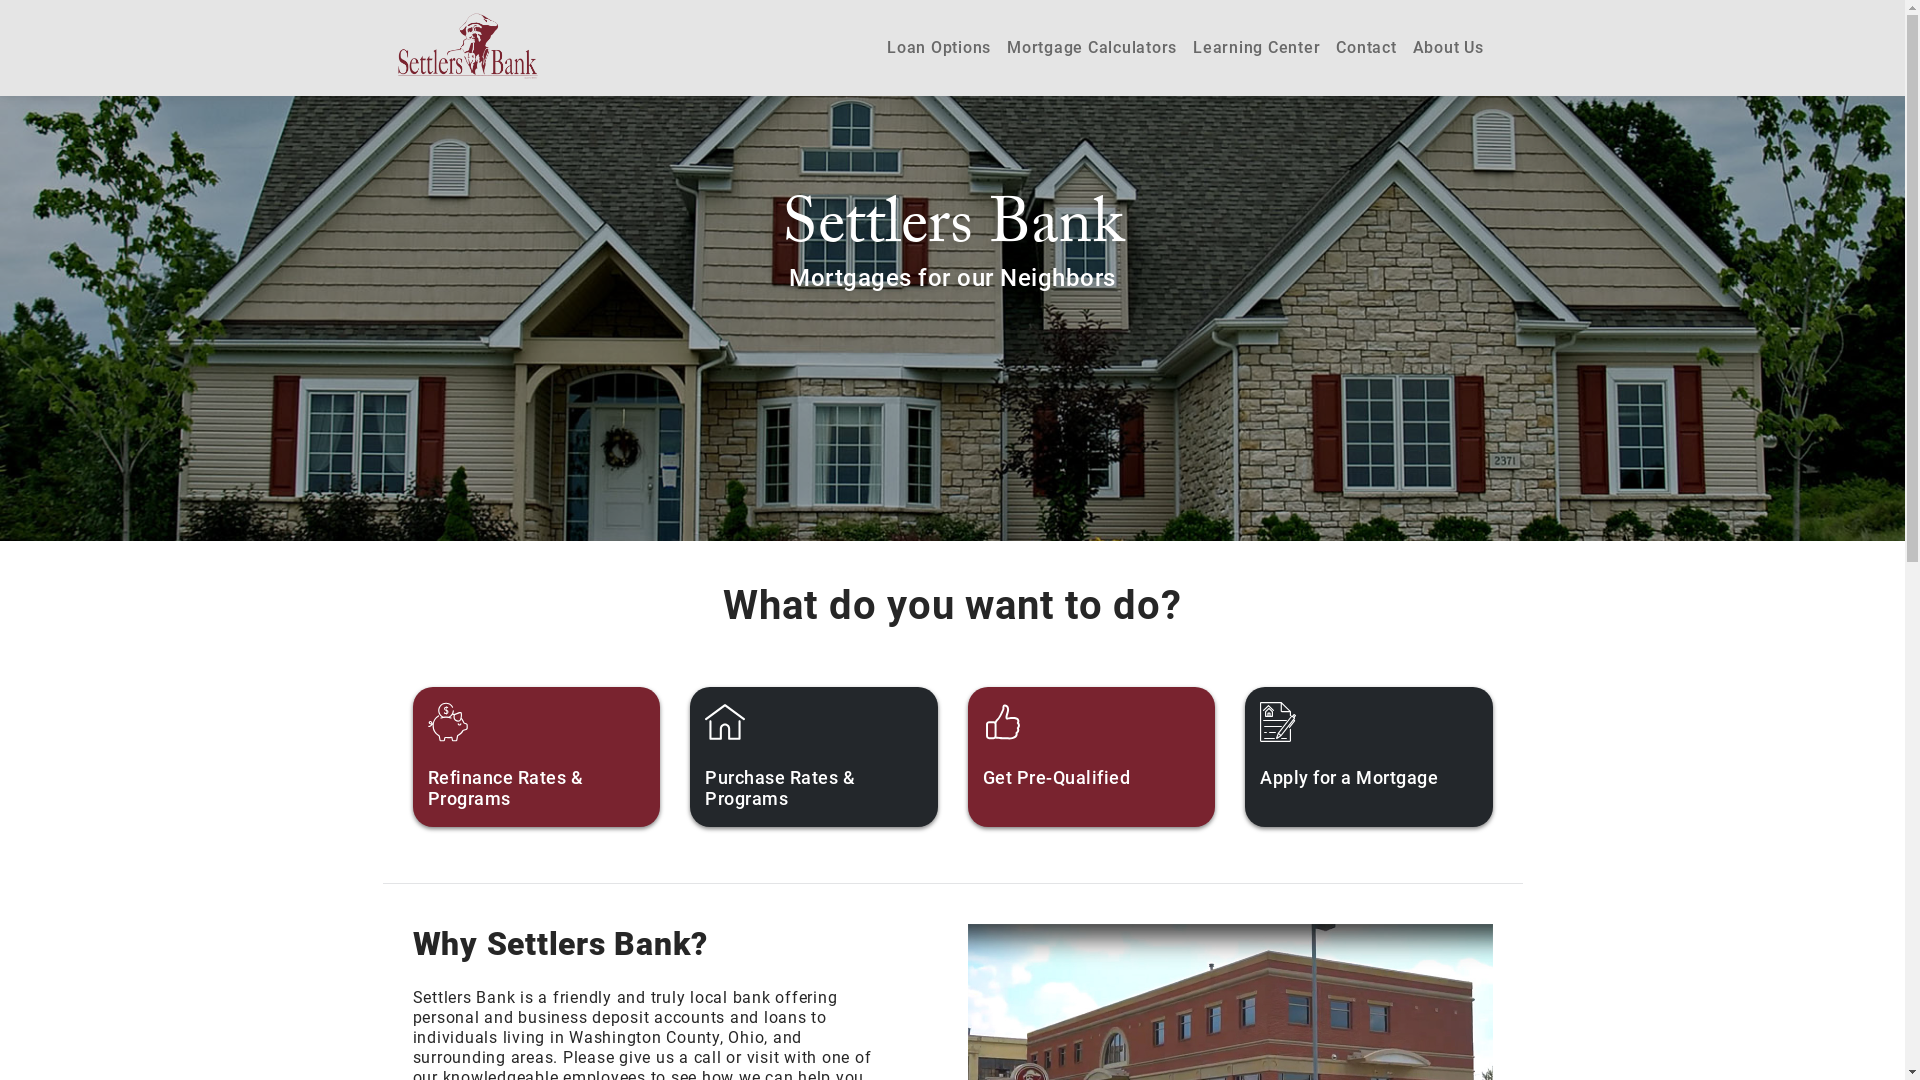 Image resolution: width=1920 pixels, height=1080 pixels. What do you see at coordinates (1256, 48) in the screenshot?
I see `Learning Center` at bounding box center [1256, 48].